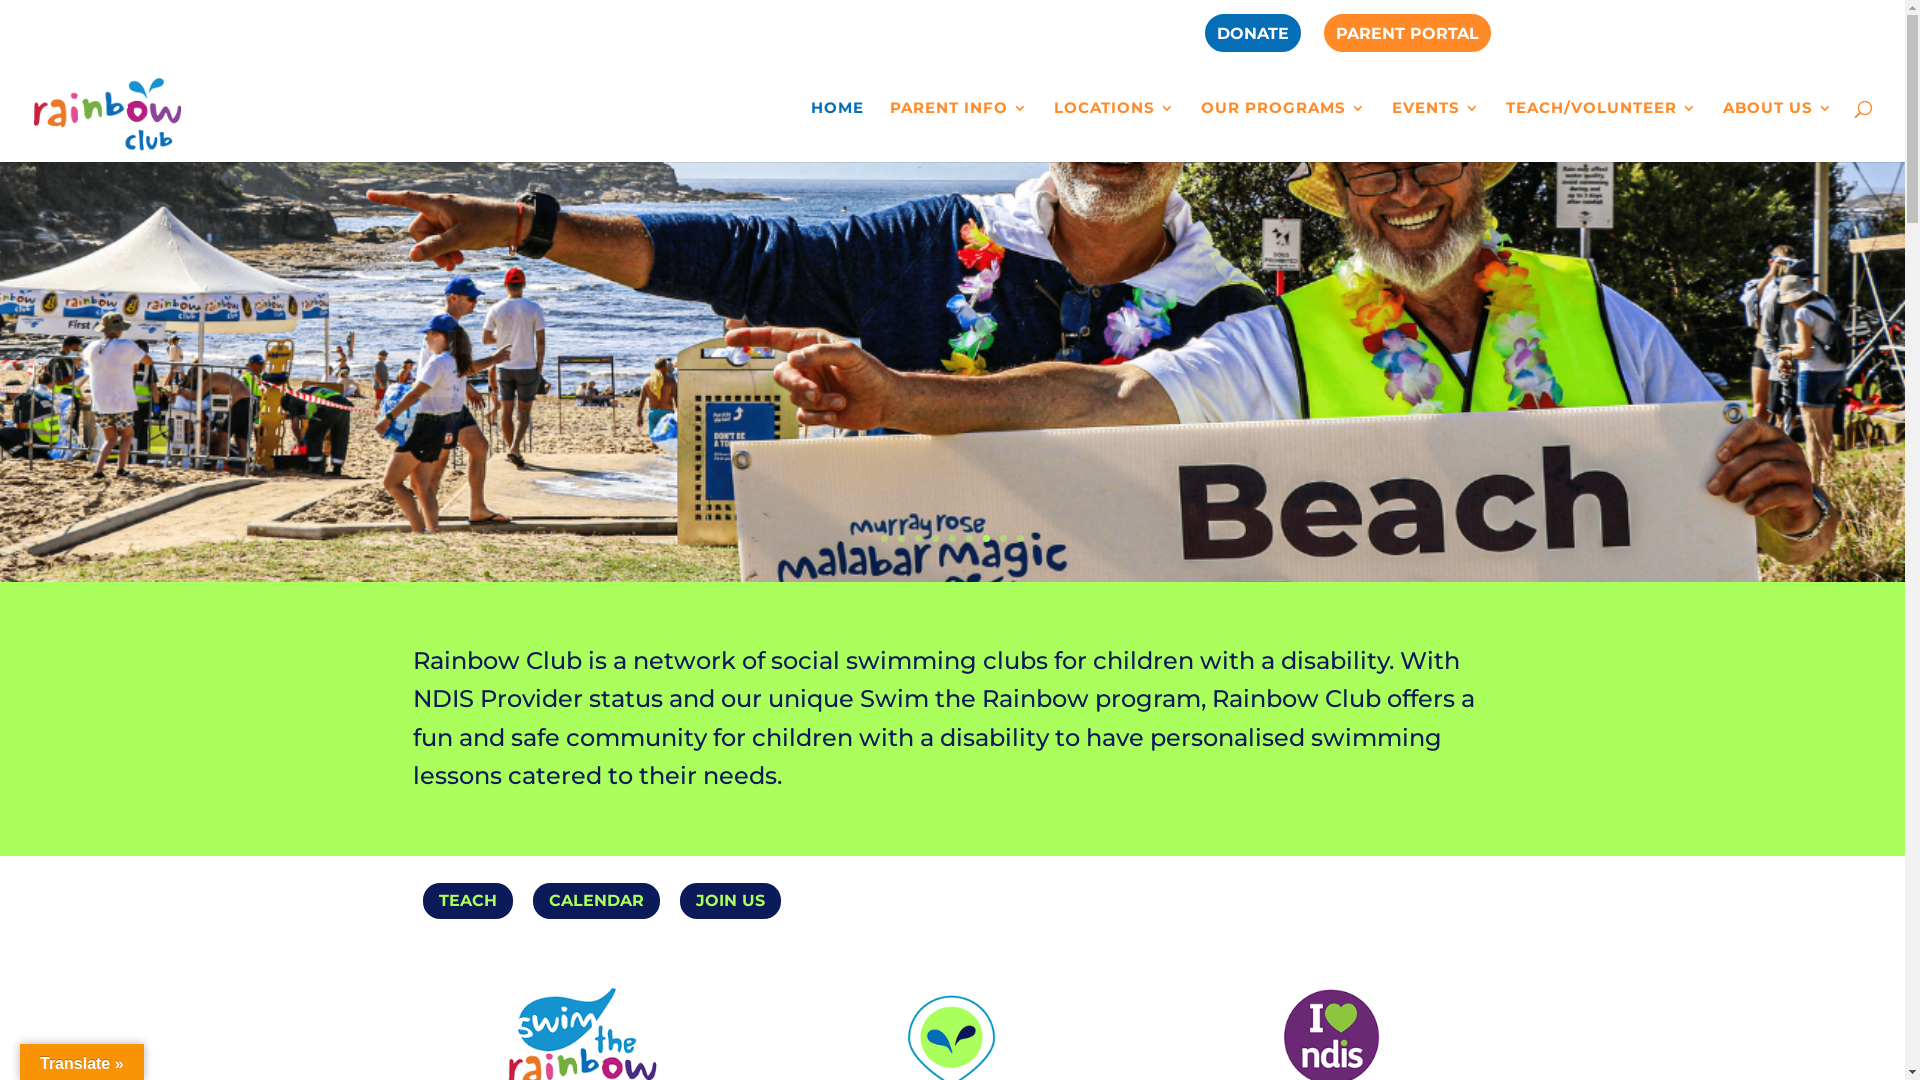  I want to click on 8, so click(1004, 538).